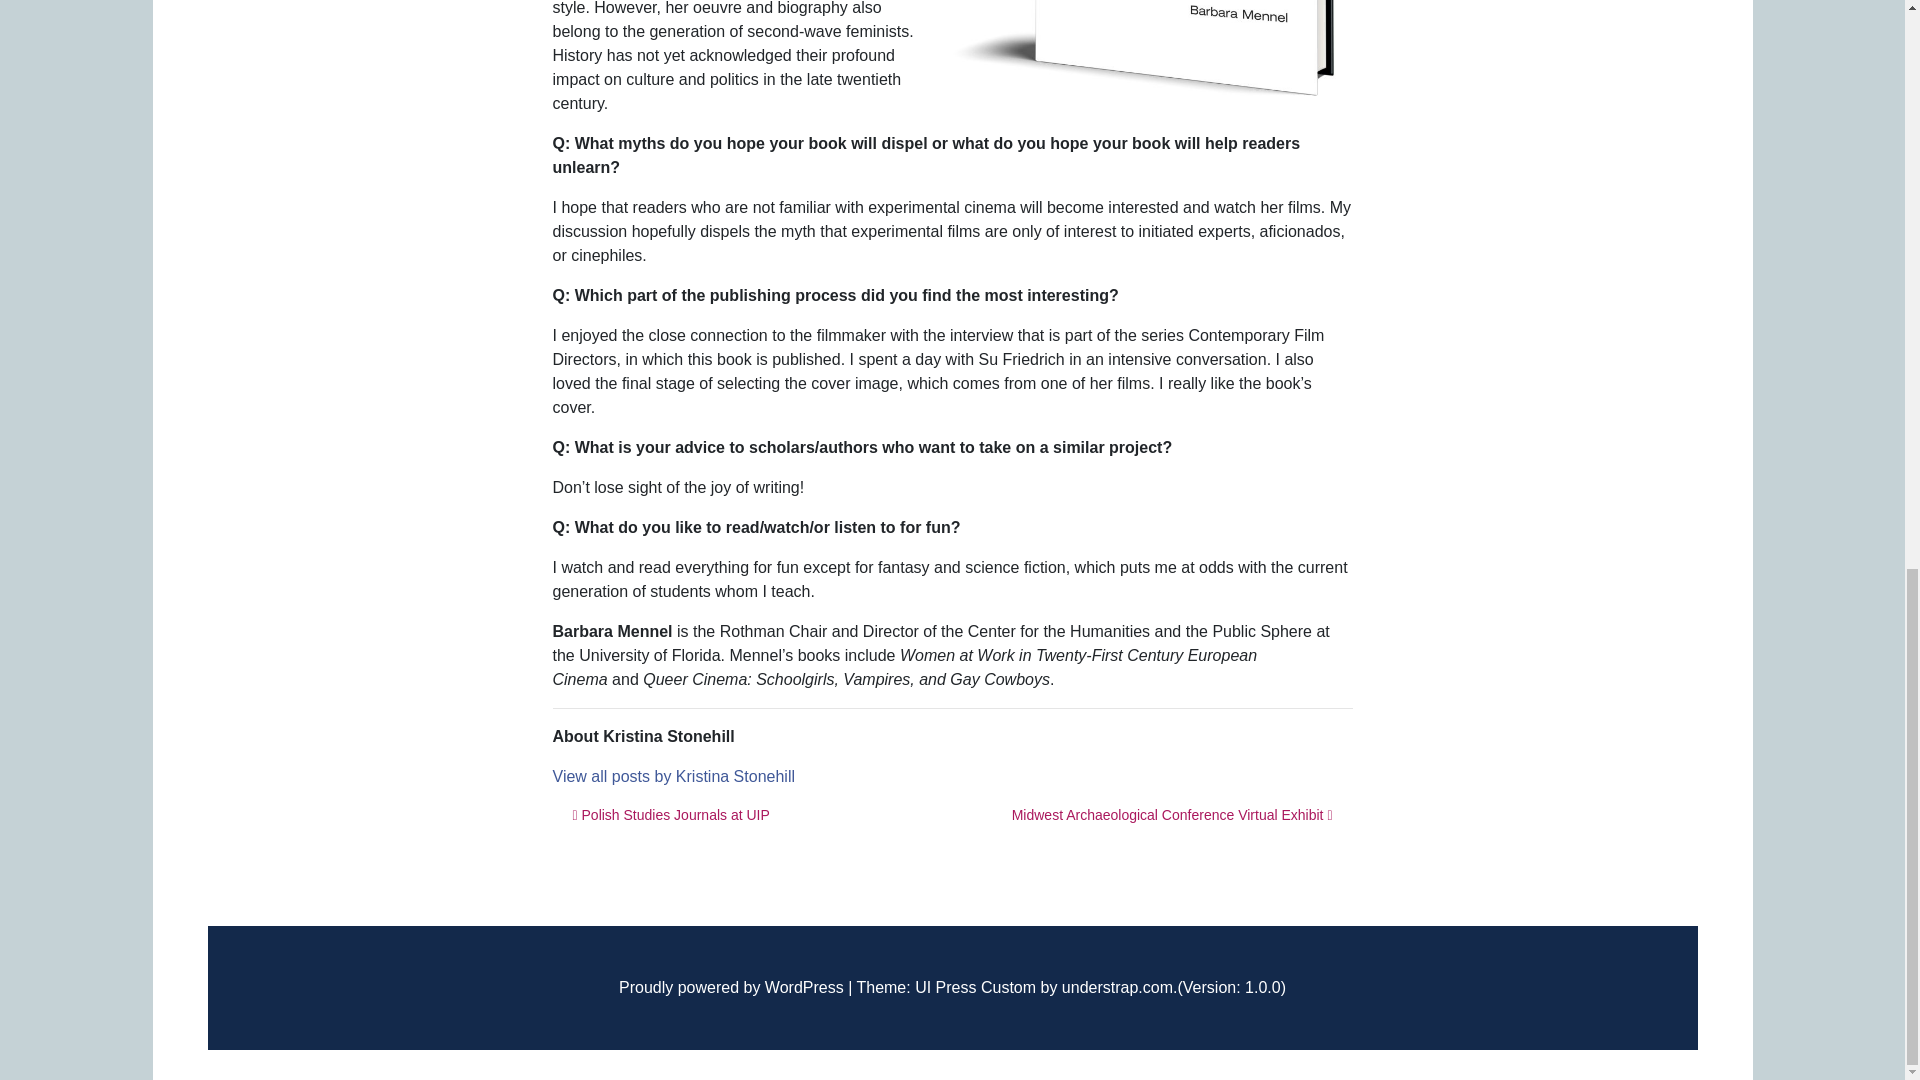  I want to click on View all posts by Kristina Stonehill, so click(673, 776).